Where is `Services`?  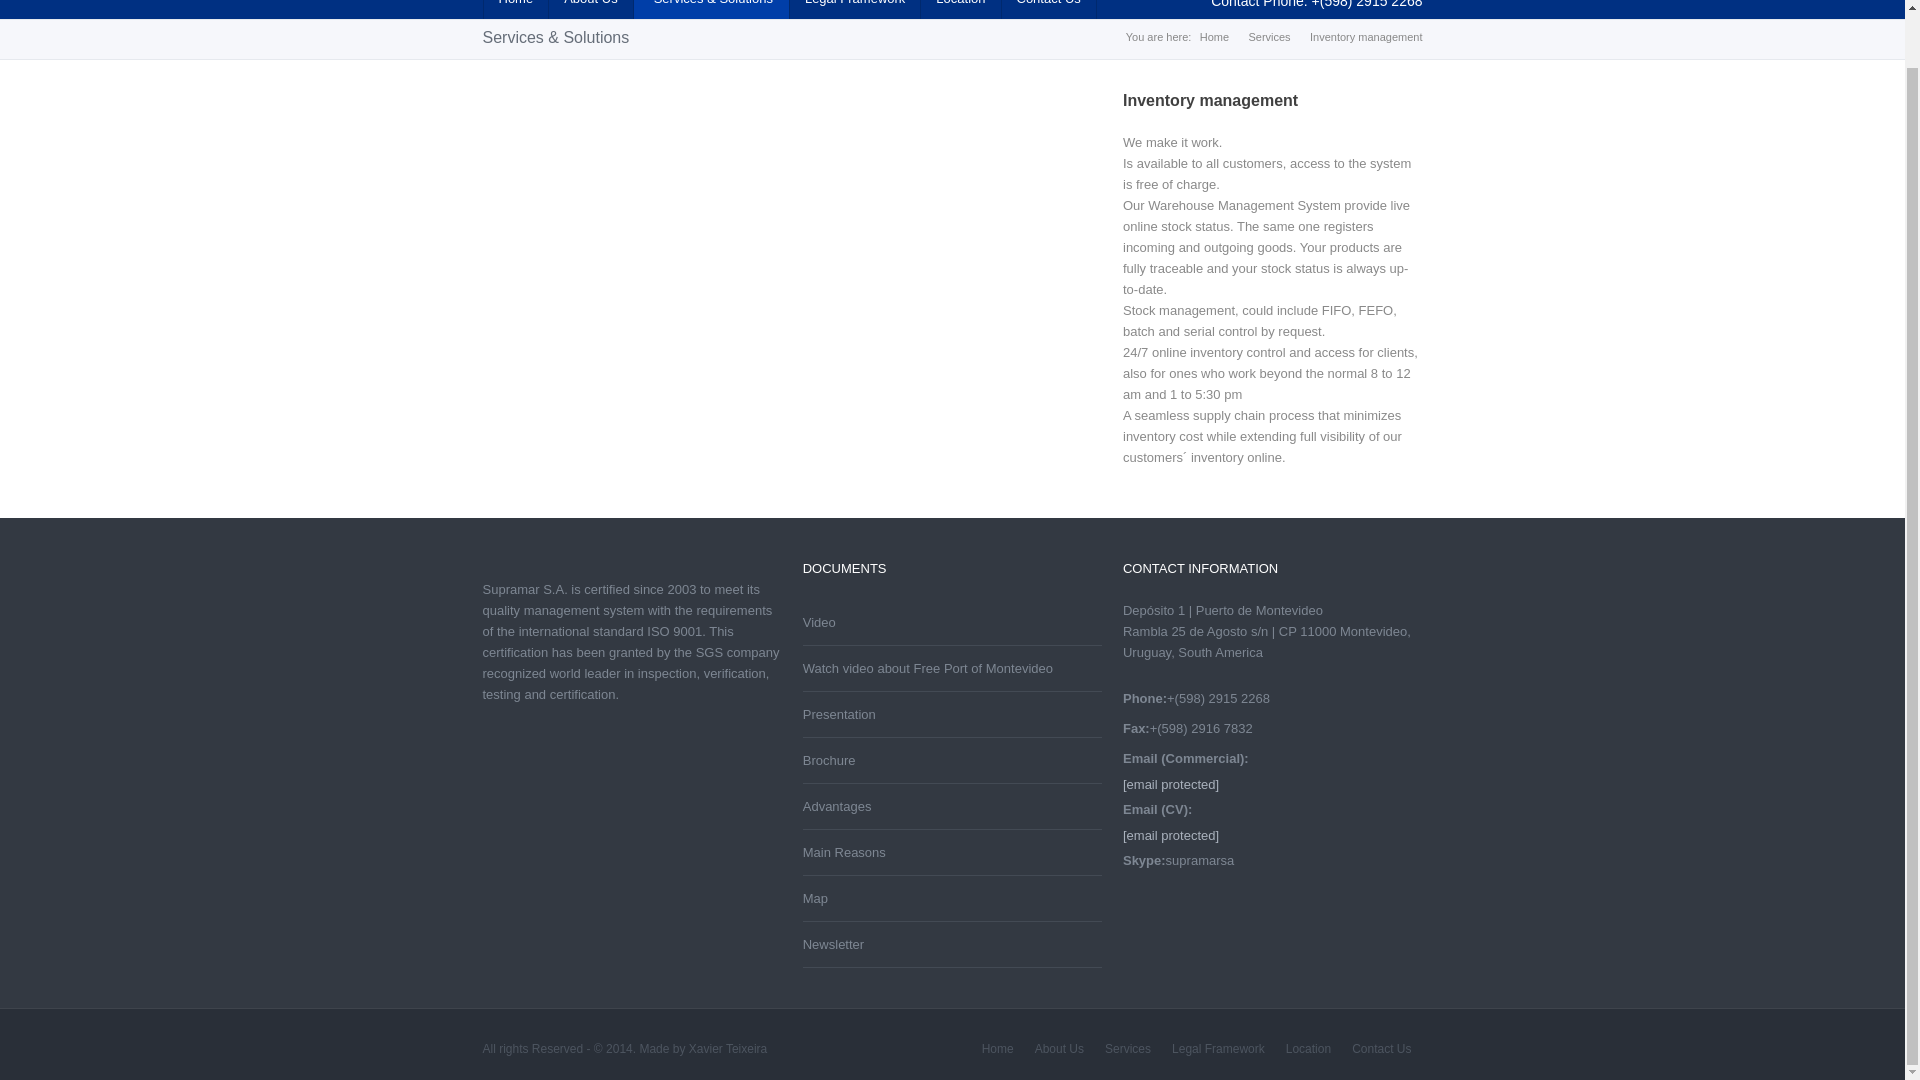 Services is located at coordinates (1128, 1048).